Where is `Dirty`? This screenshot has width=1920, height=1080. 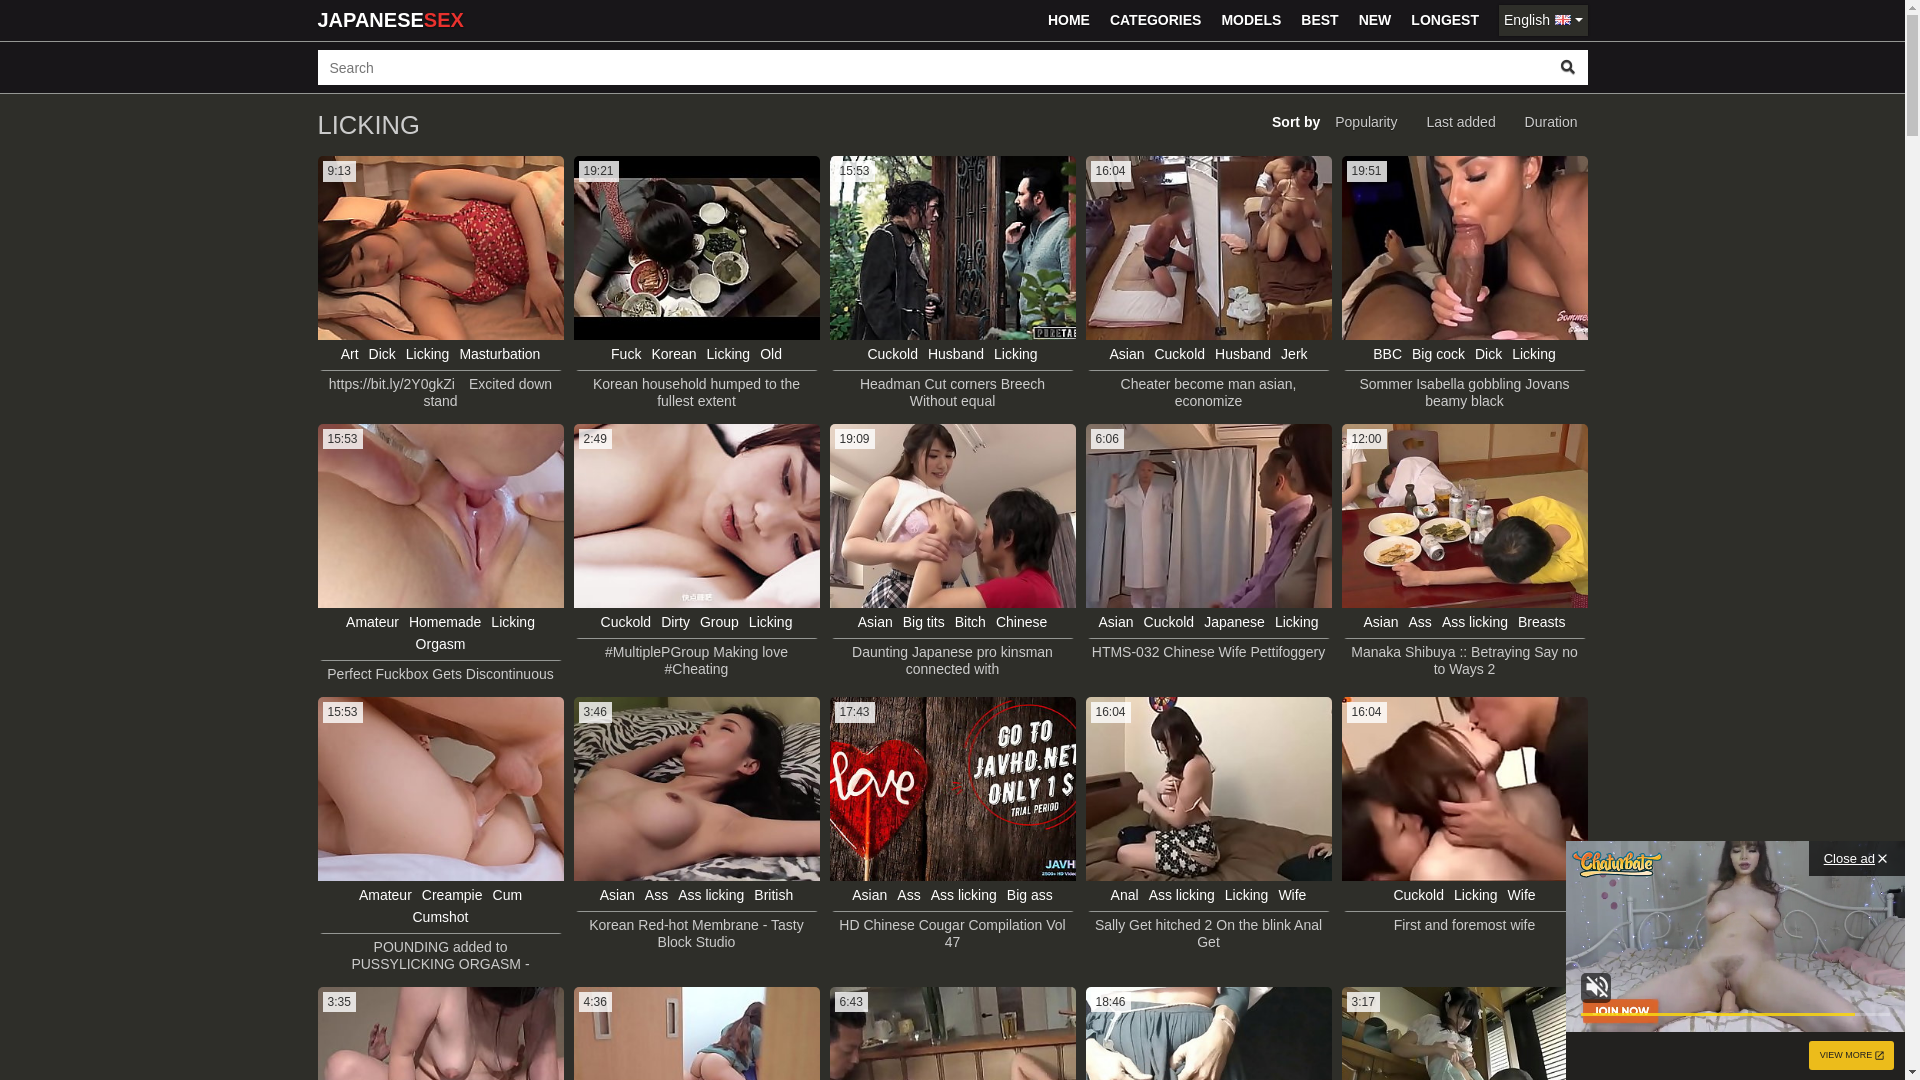
Dirty is located at coordinates (676, 622).